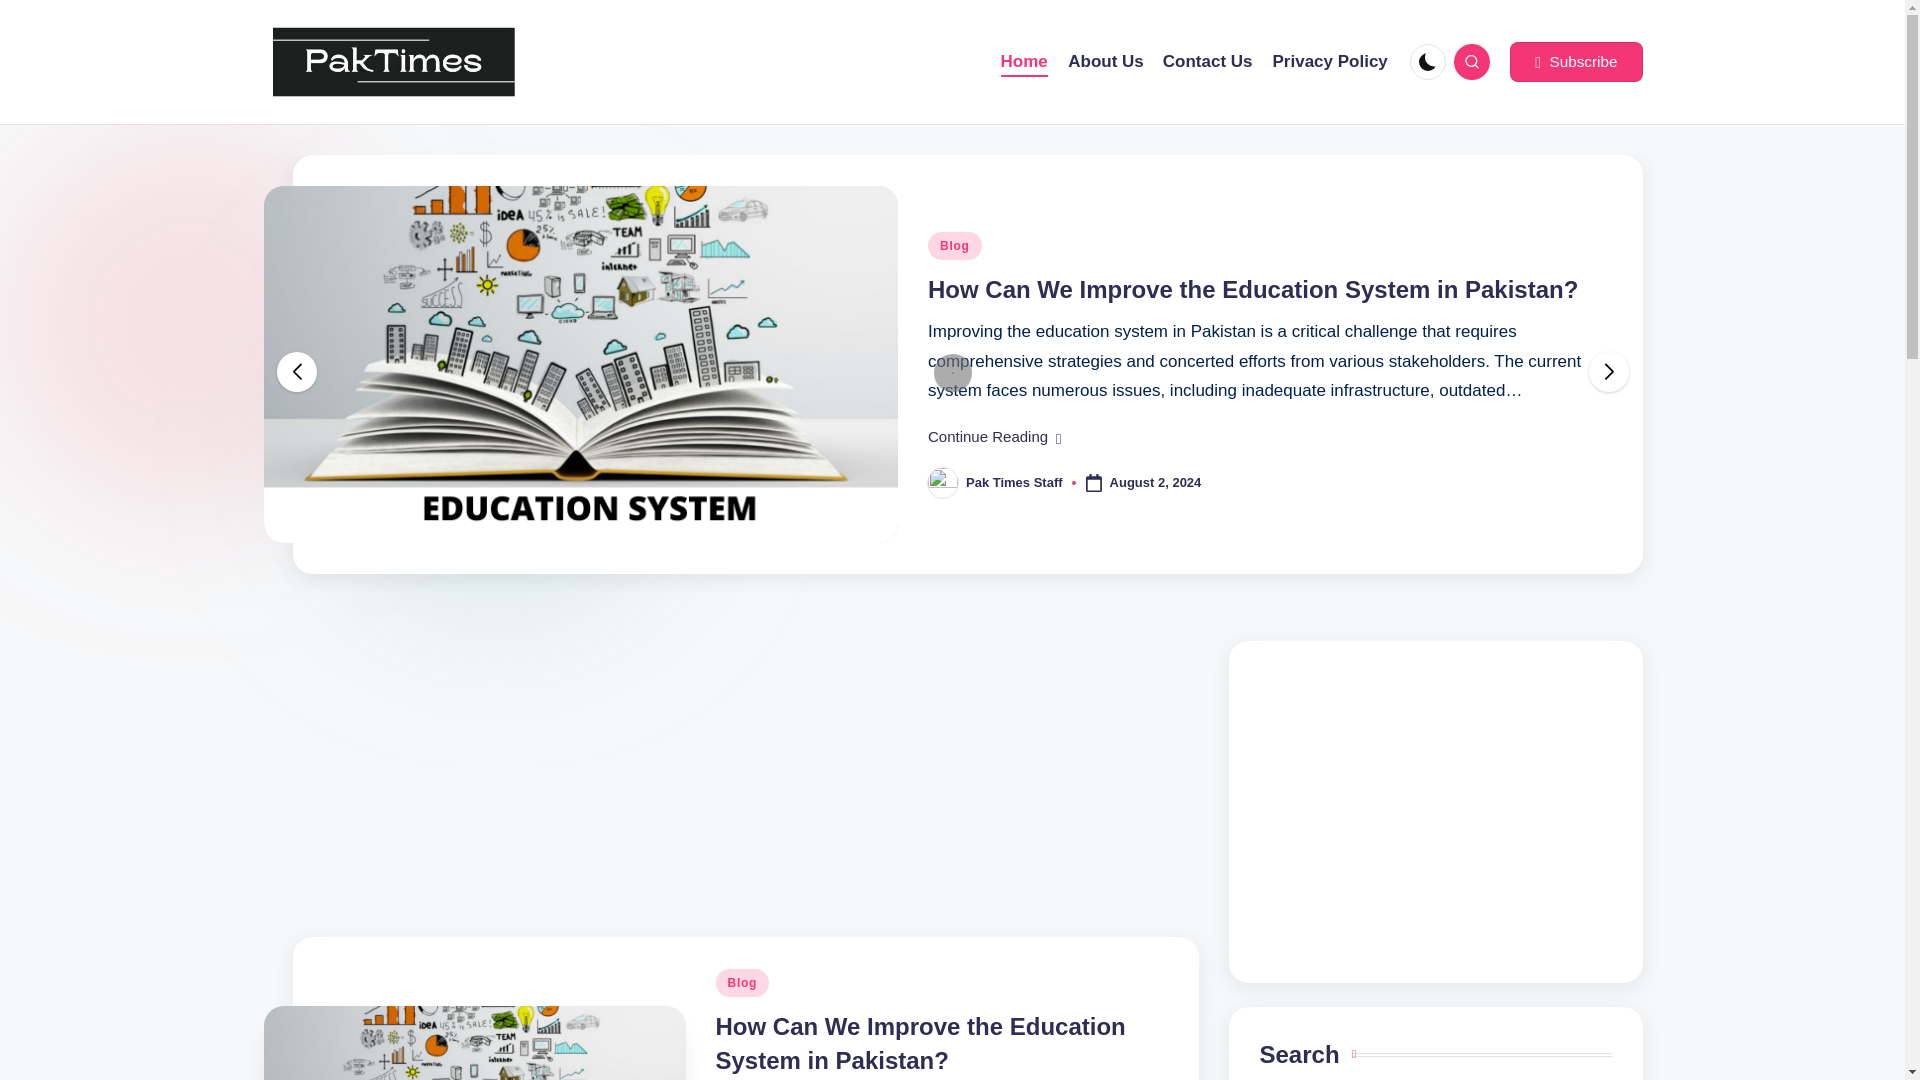 The width and height of the screenshot is (1920, 1080). What do you see at coordinates (1106, 62) in the screenshot?
I see `About Us` at bounding box center [1106, 62].